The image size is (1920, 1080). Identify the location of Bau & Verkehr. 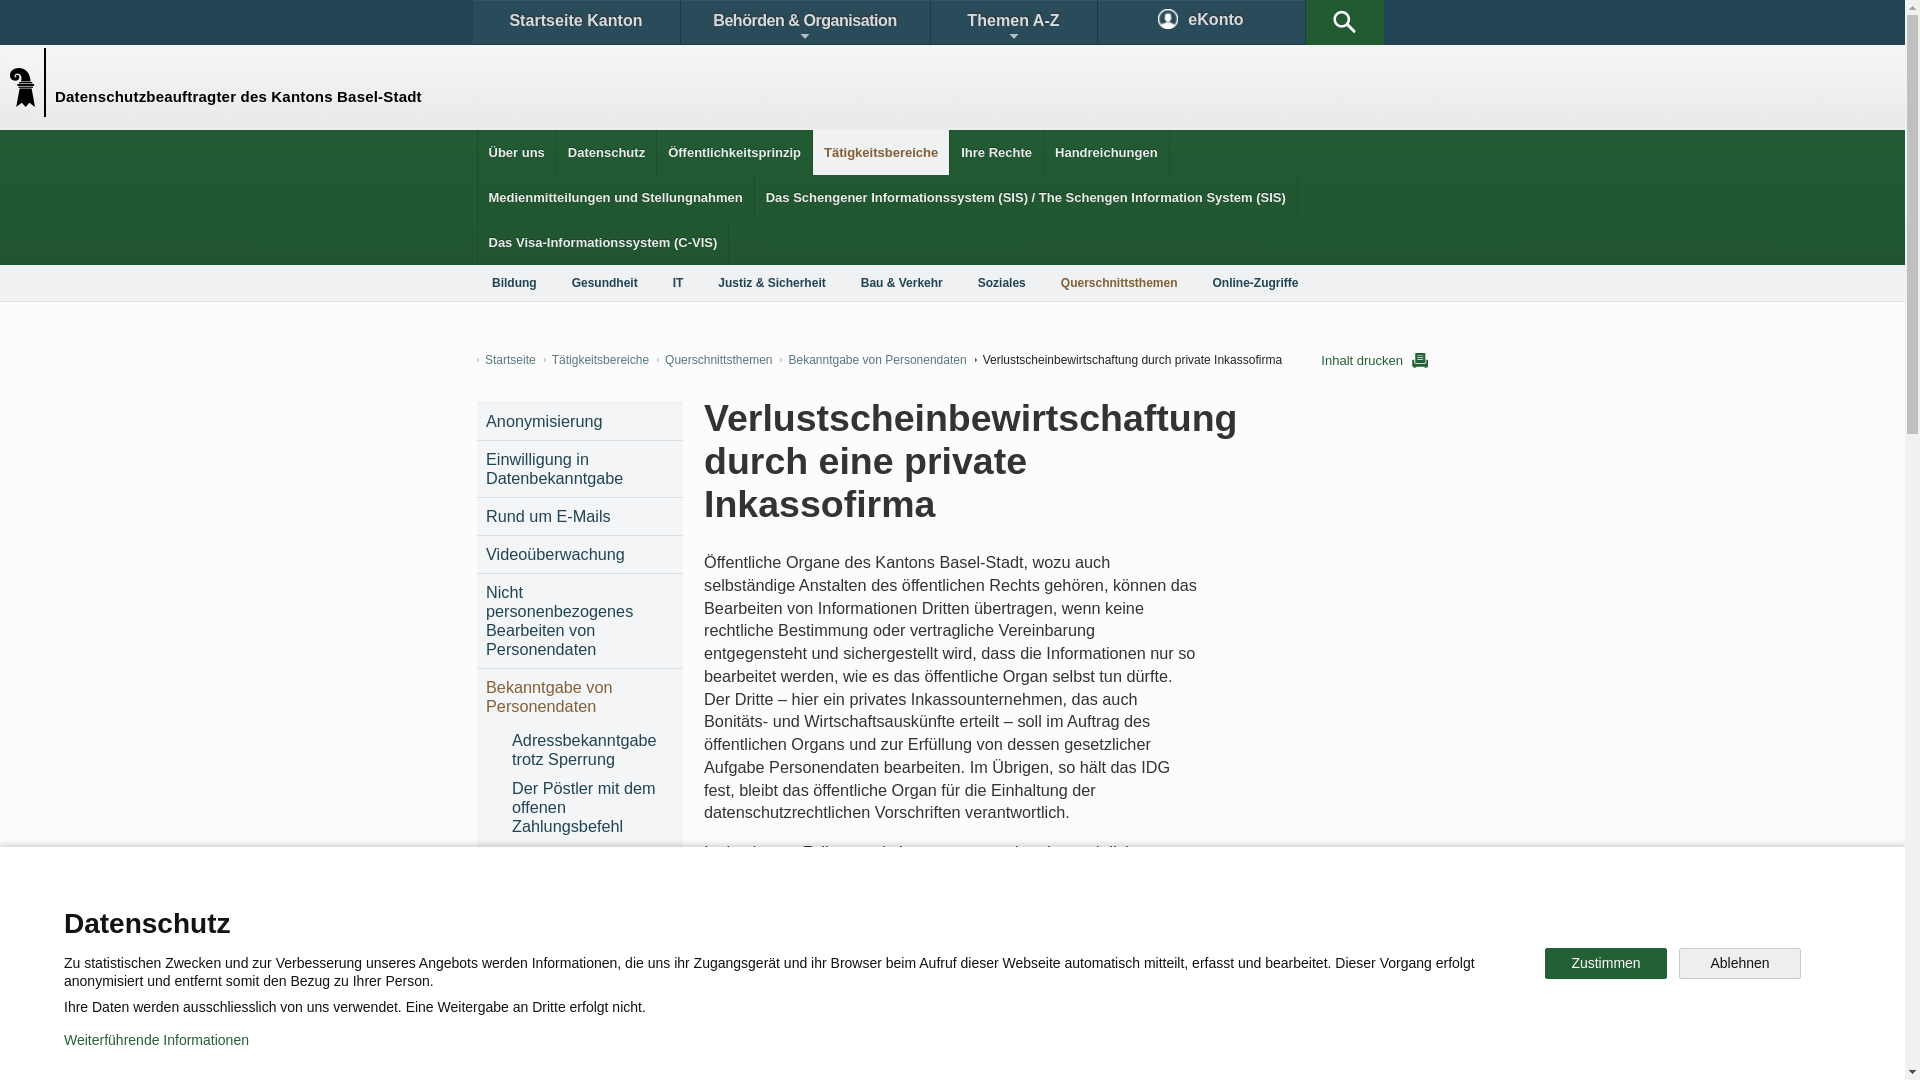
(902, 283).